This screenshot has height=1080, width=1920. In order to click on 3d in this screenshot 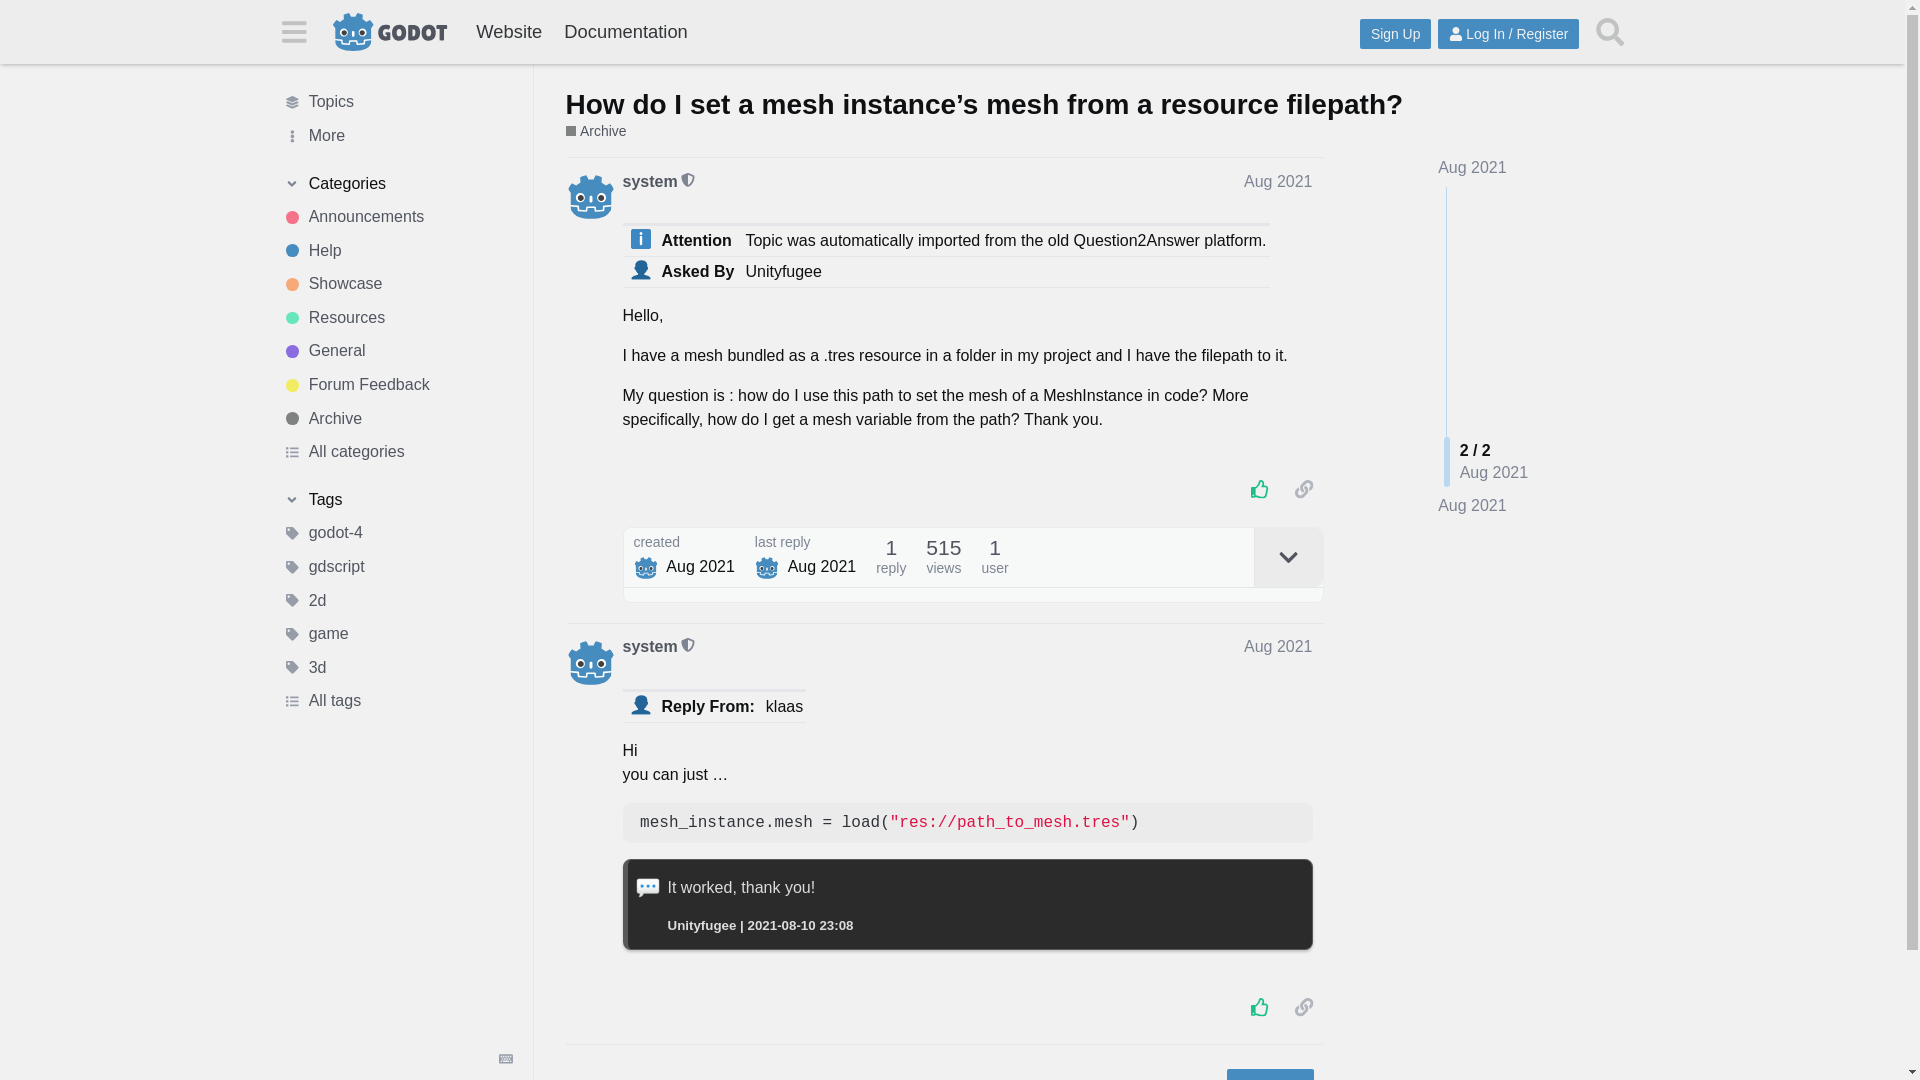, I will do `click(397, 668)`.